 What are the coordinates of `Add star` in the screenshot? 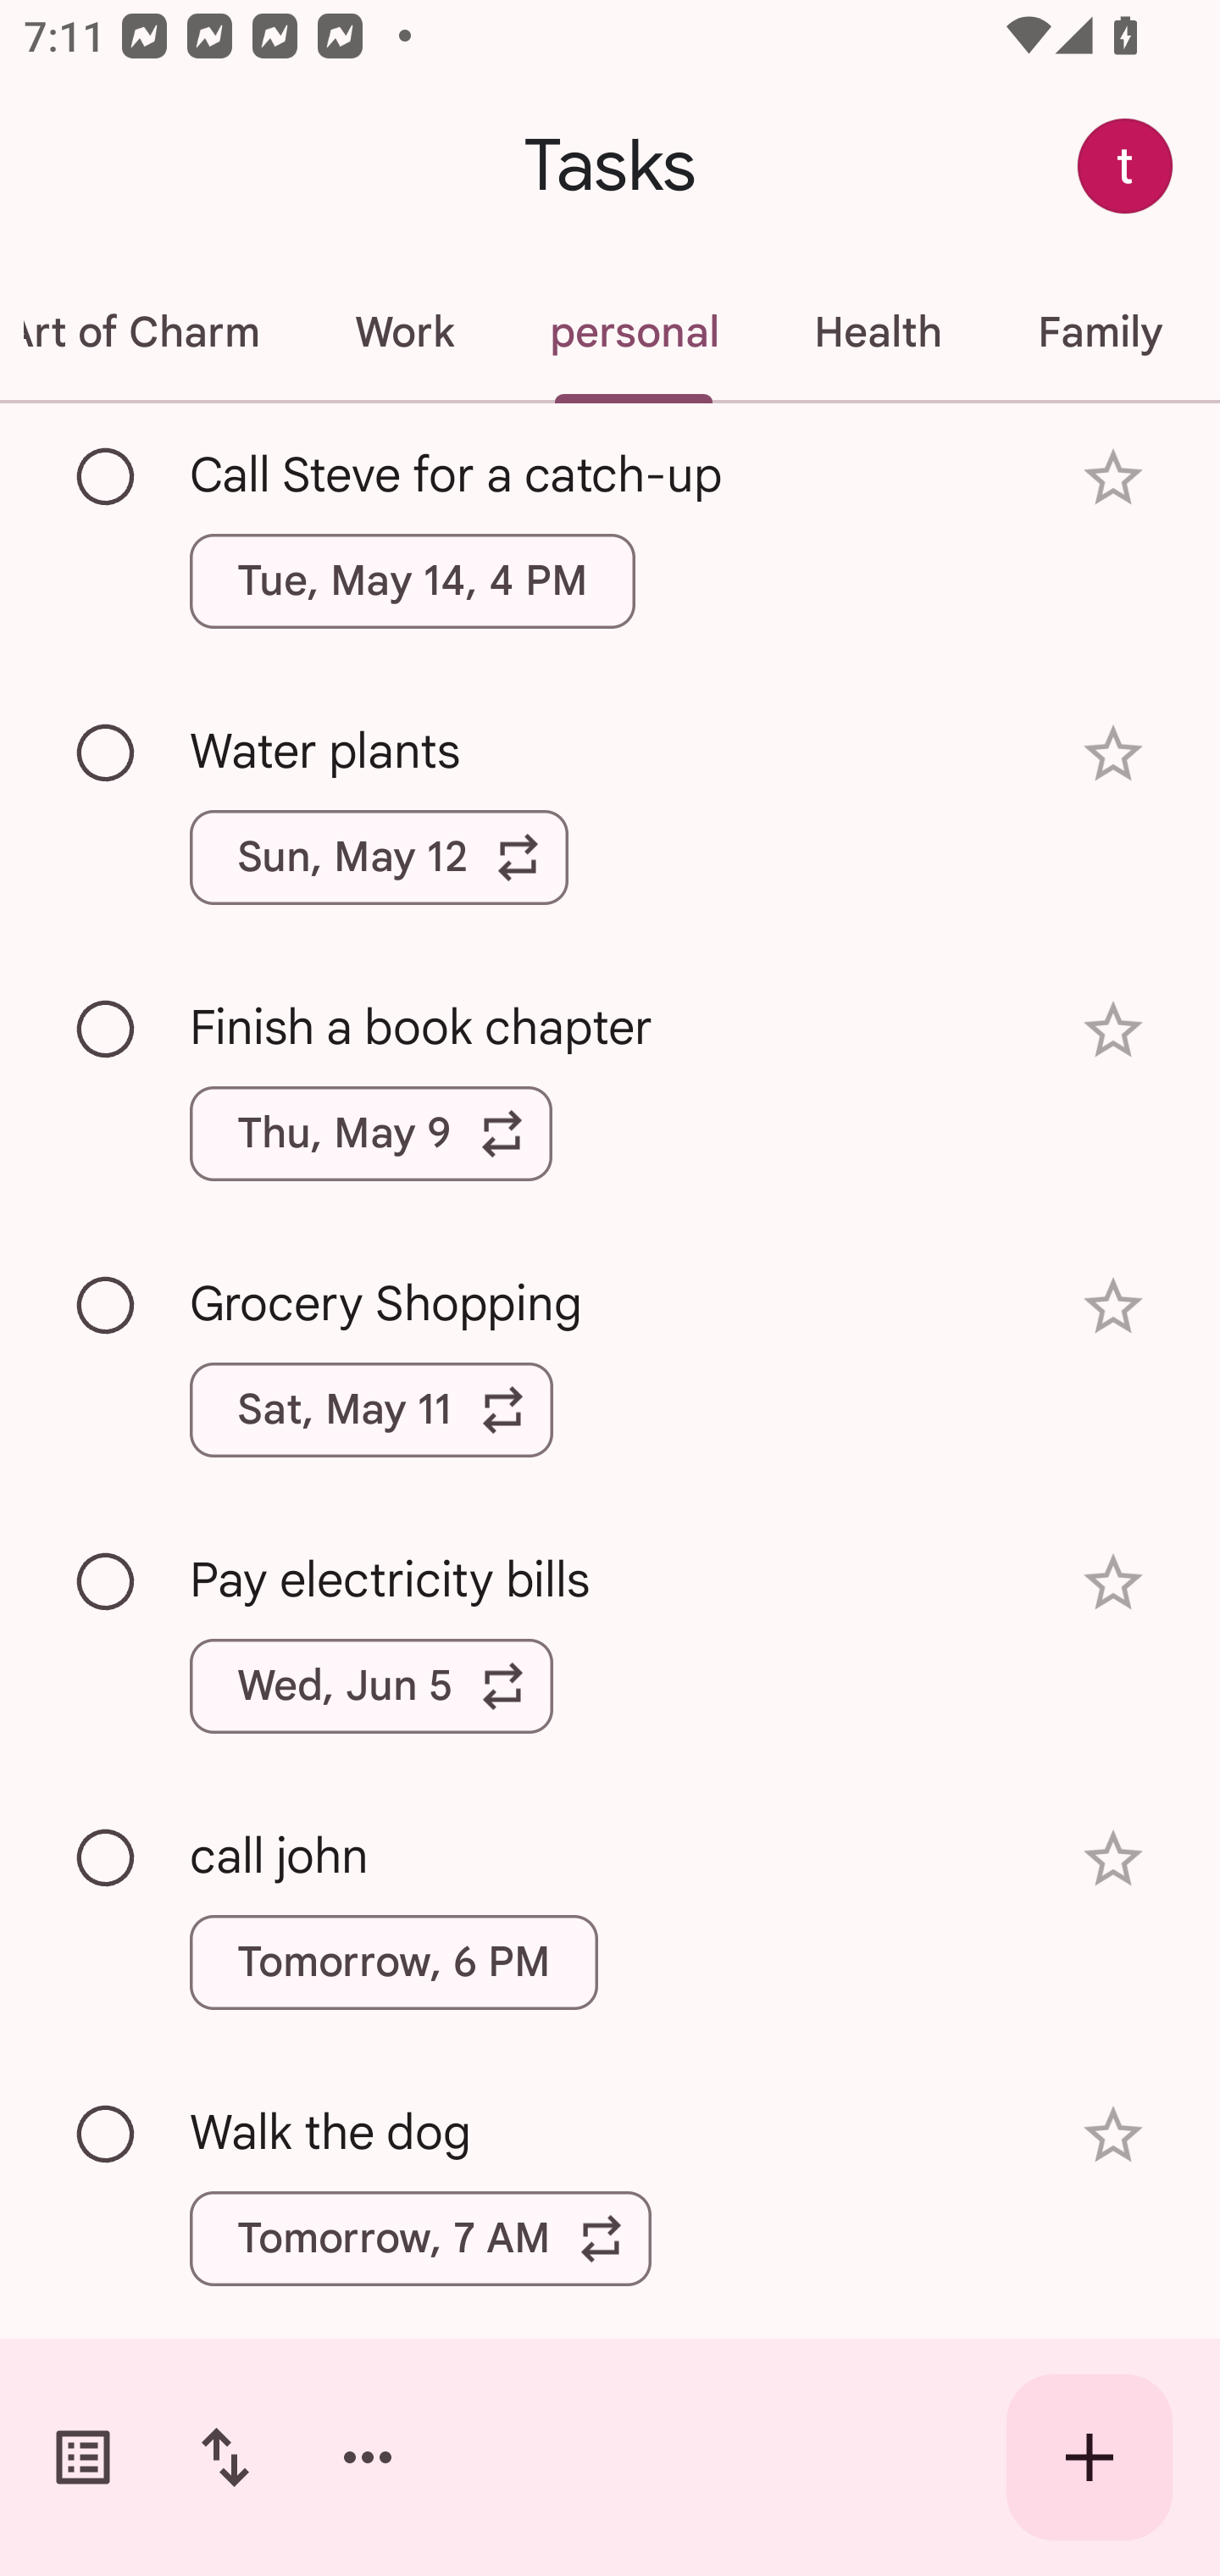 It's located at (1113, 1583).